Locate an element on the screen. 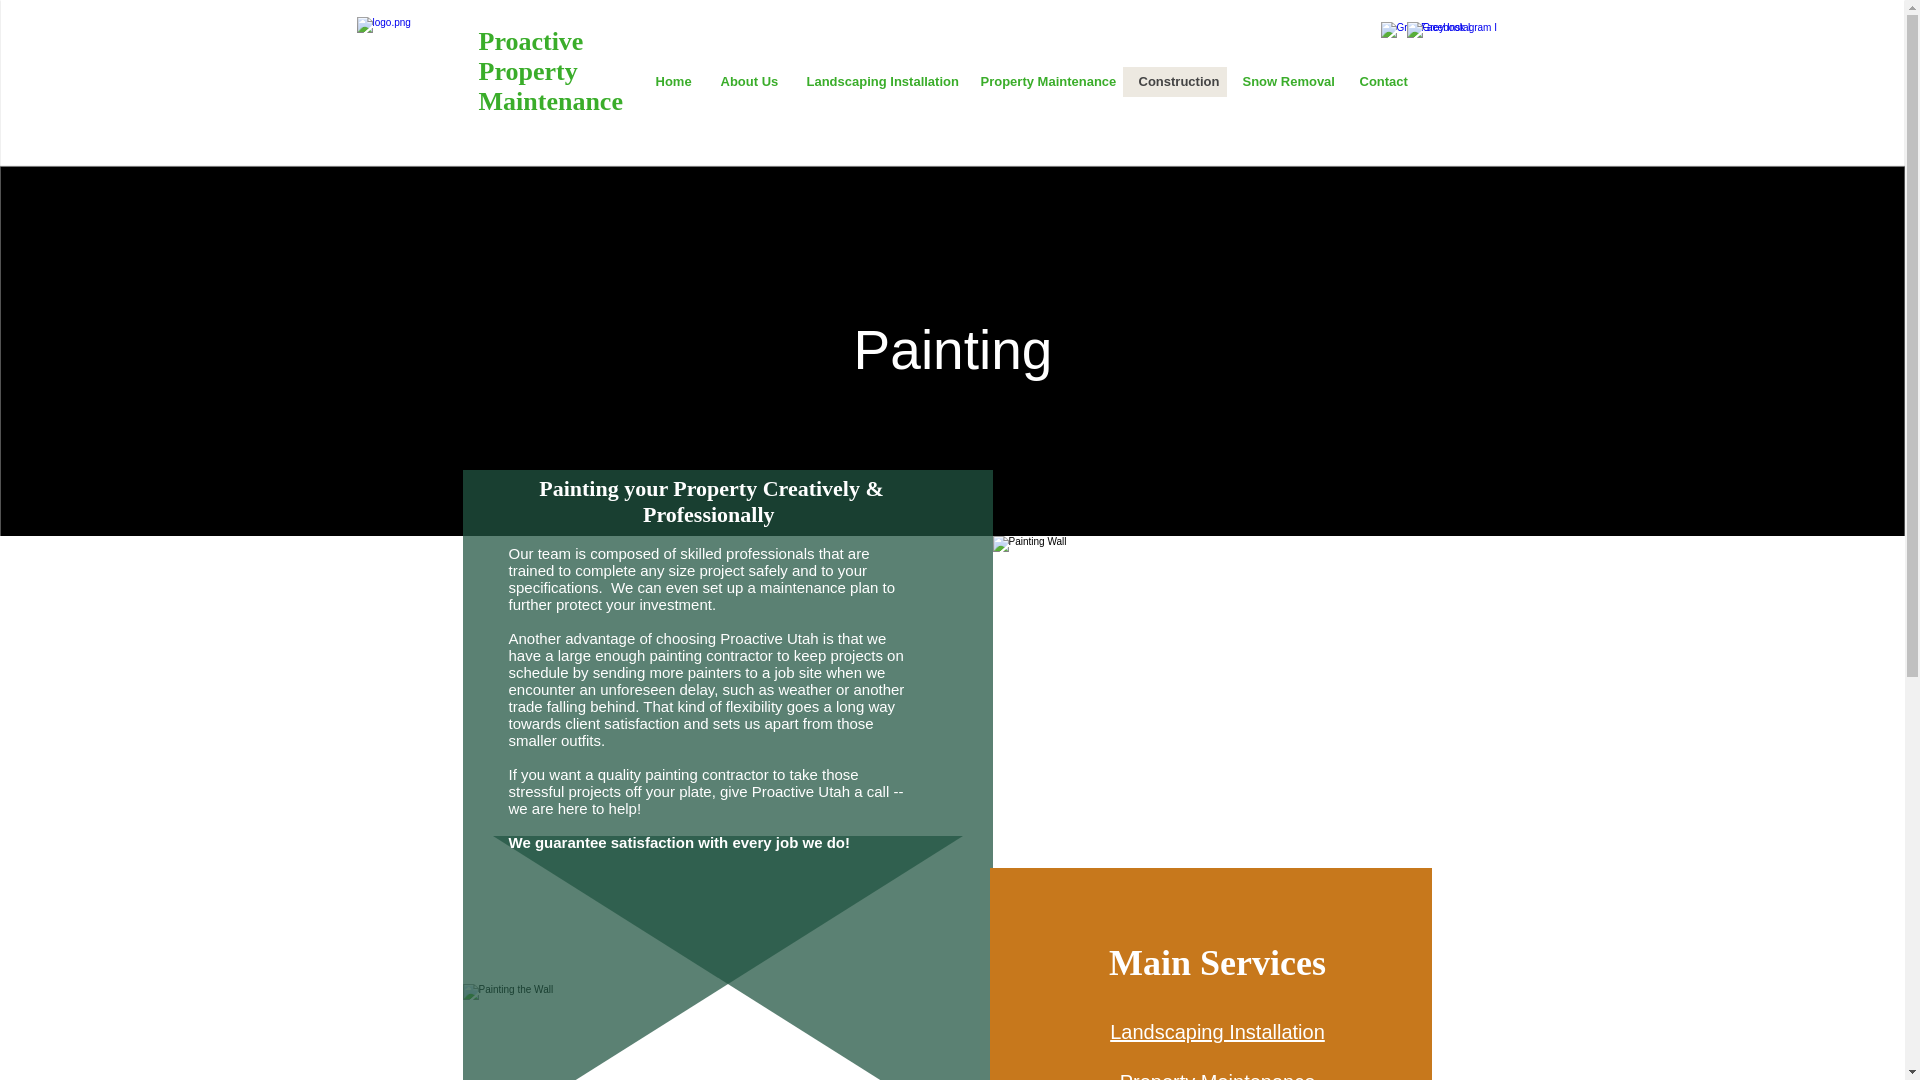  Snow Removal is located at coordinates (1284, 82).